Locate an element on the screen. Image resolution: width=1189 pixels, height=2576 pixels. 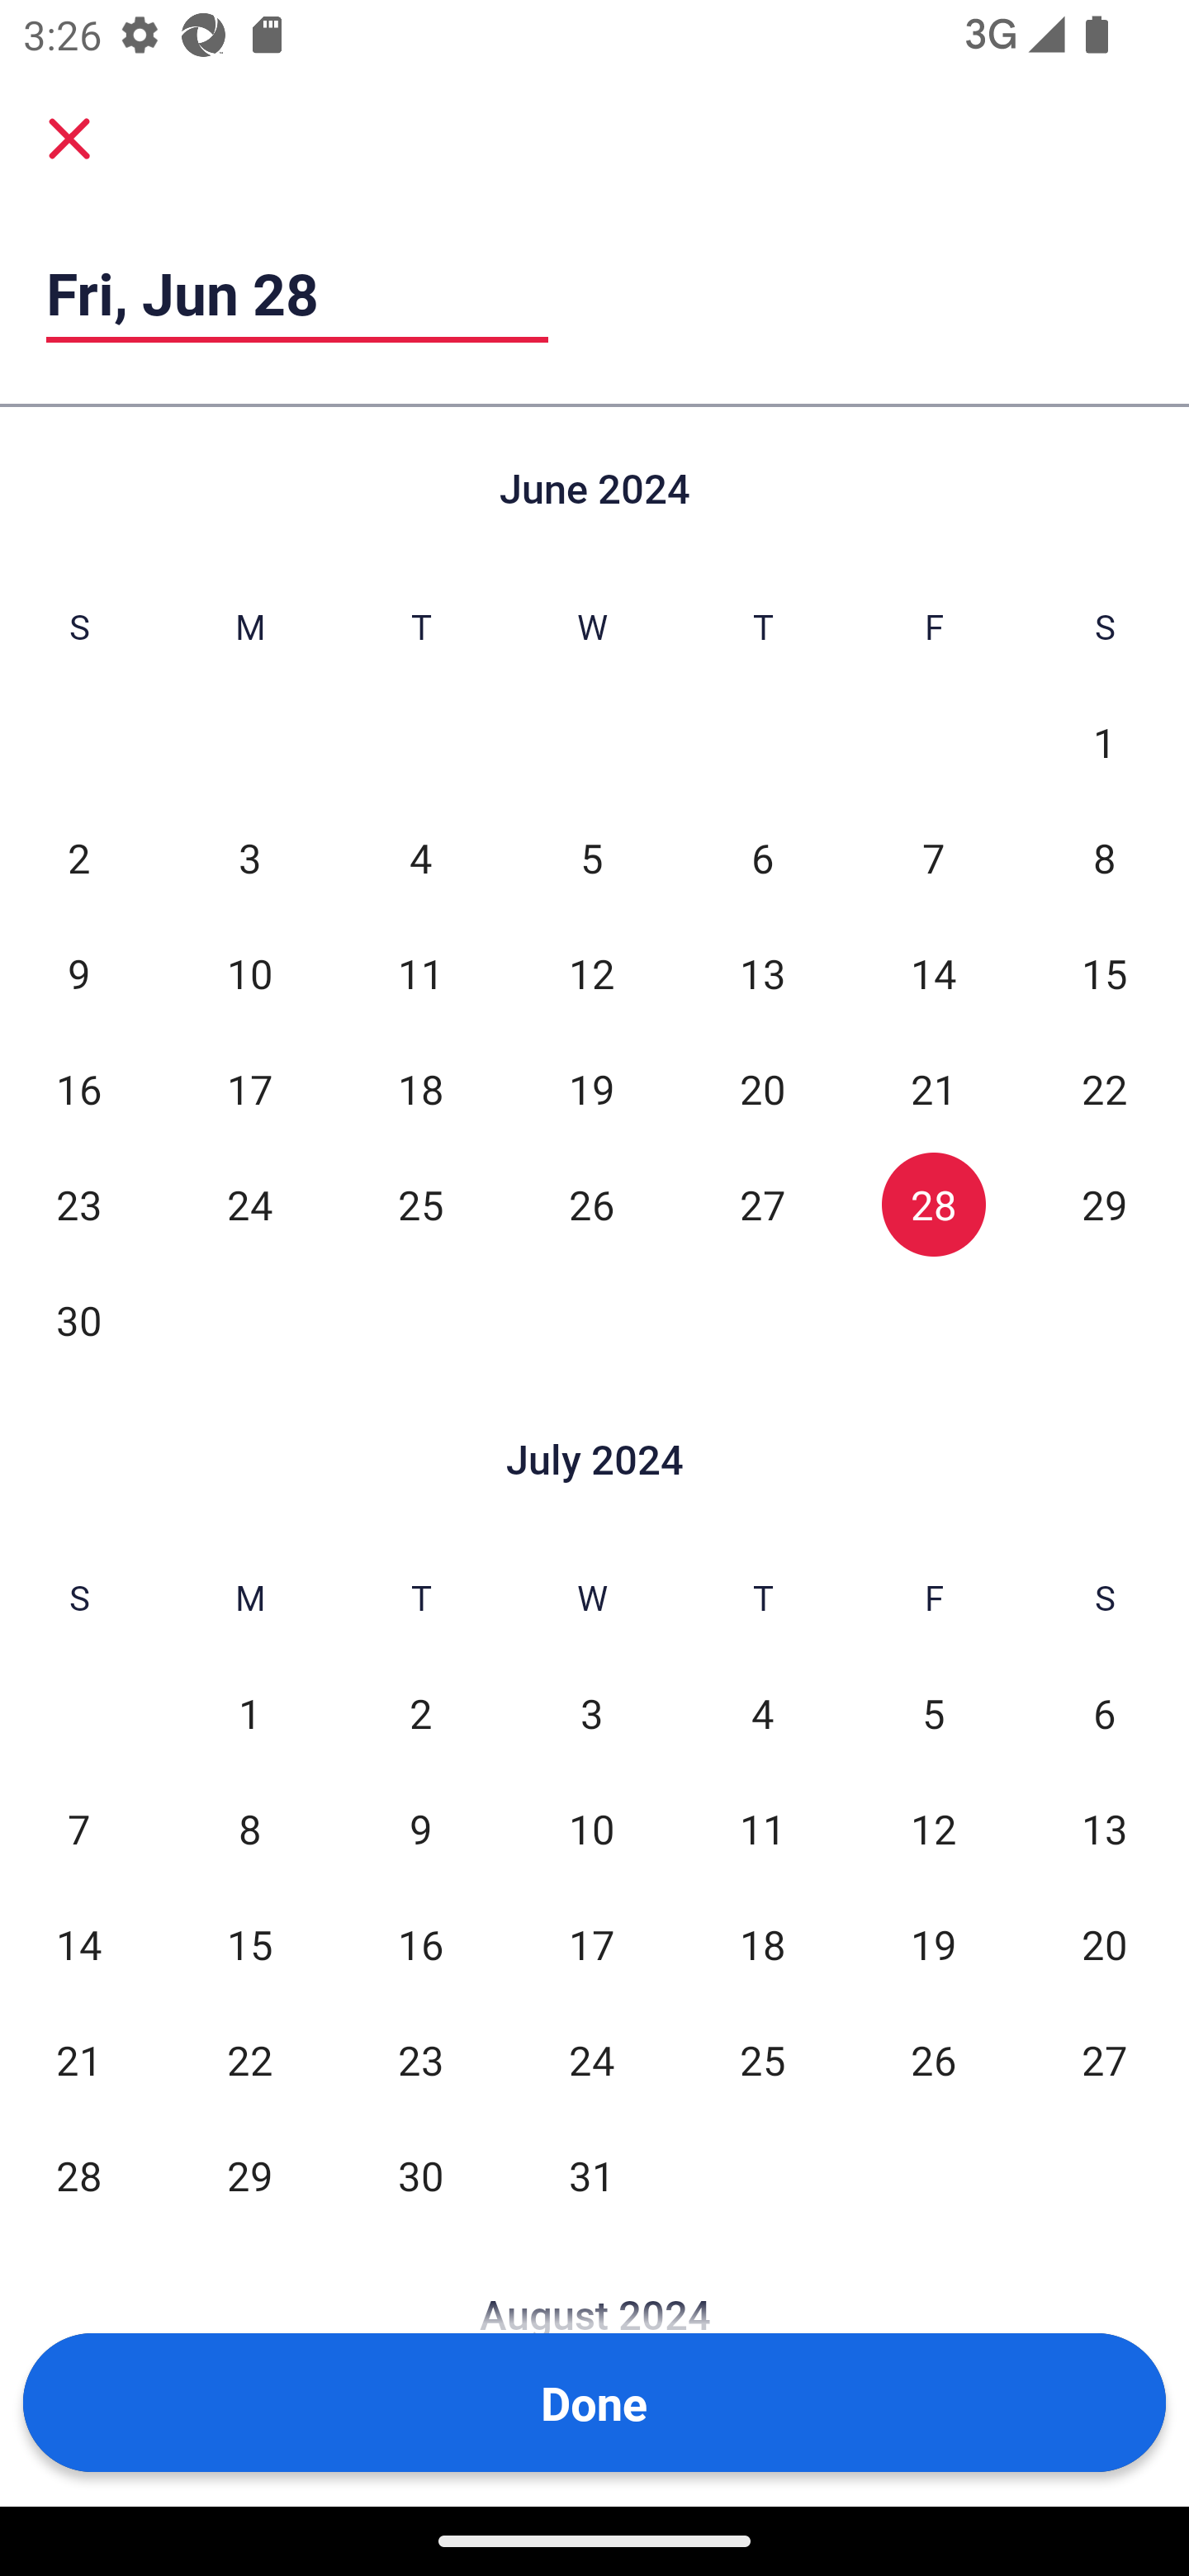
10 Mon, Jun 10, Not Selected is located at coordinates (249, 973).